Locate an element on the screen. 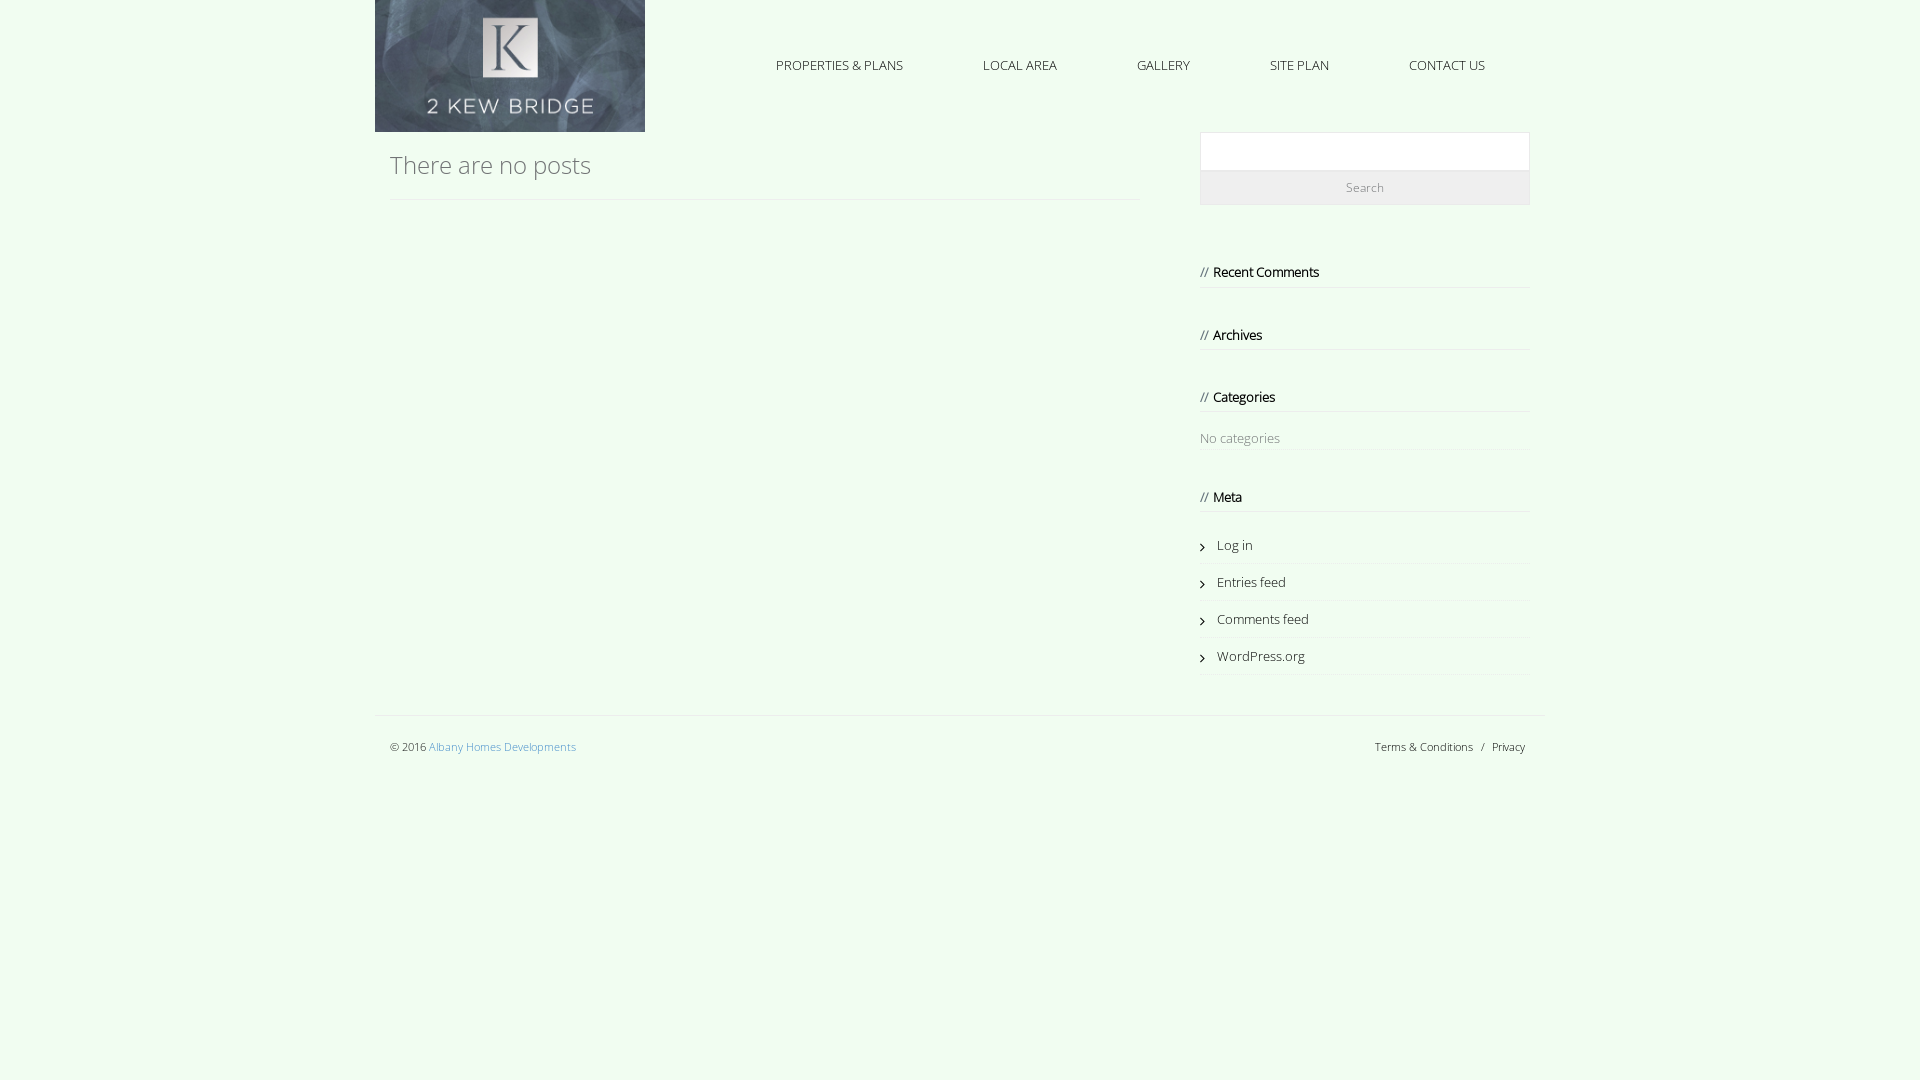  Log in is located at coordinates (1226, 545).